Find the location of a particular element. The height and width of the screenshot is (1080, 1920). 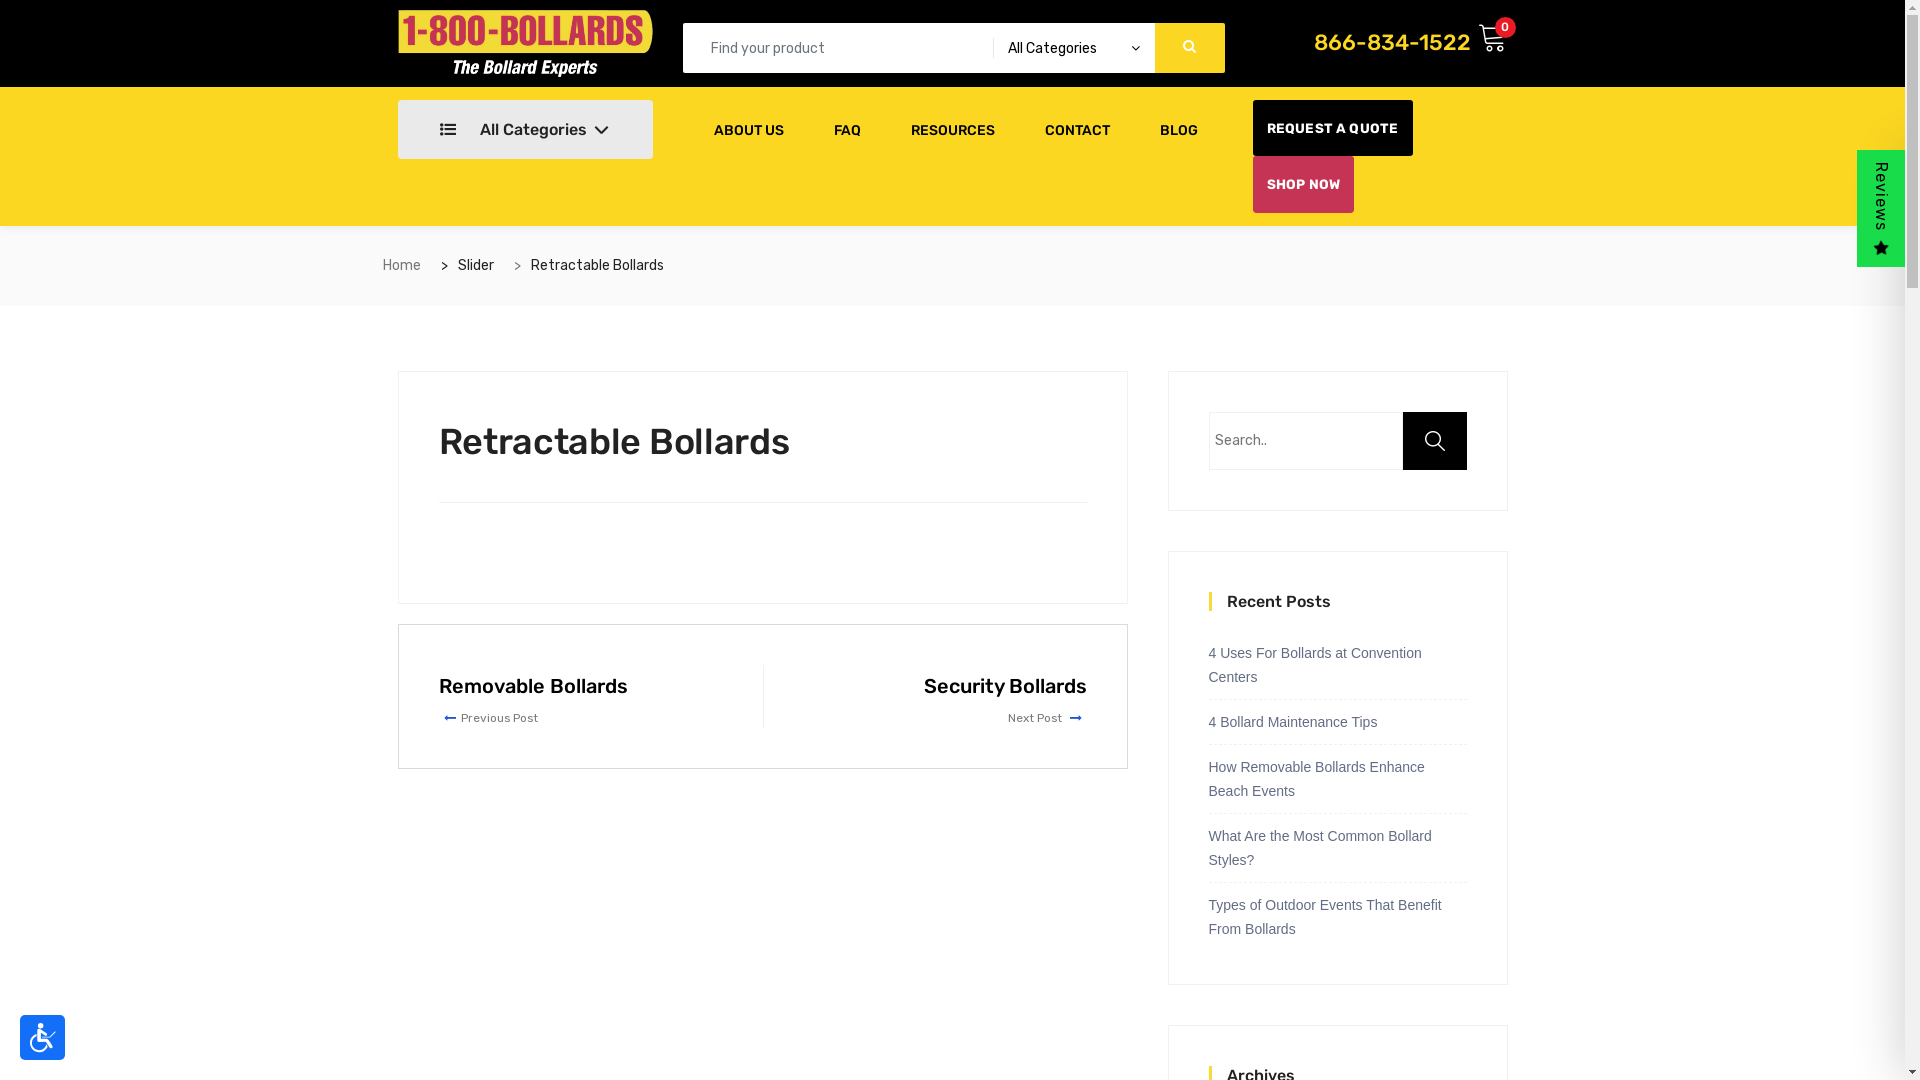

4 Uses For Bollards at Convention Centers is located at coordinates (1337, 665).